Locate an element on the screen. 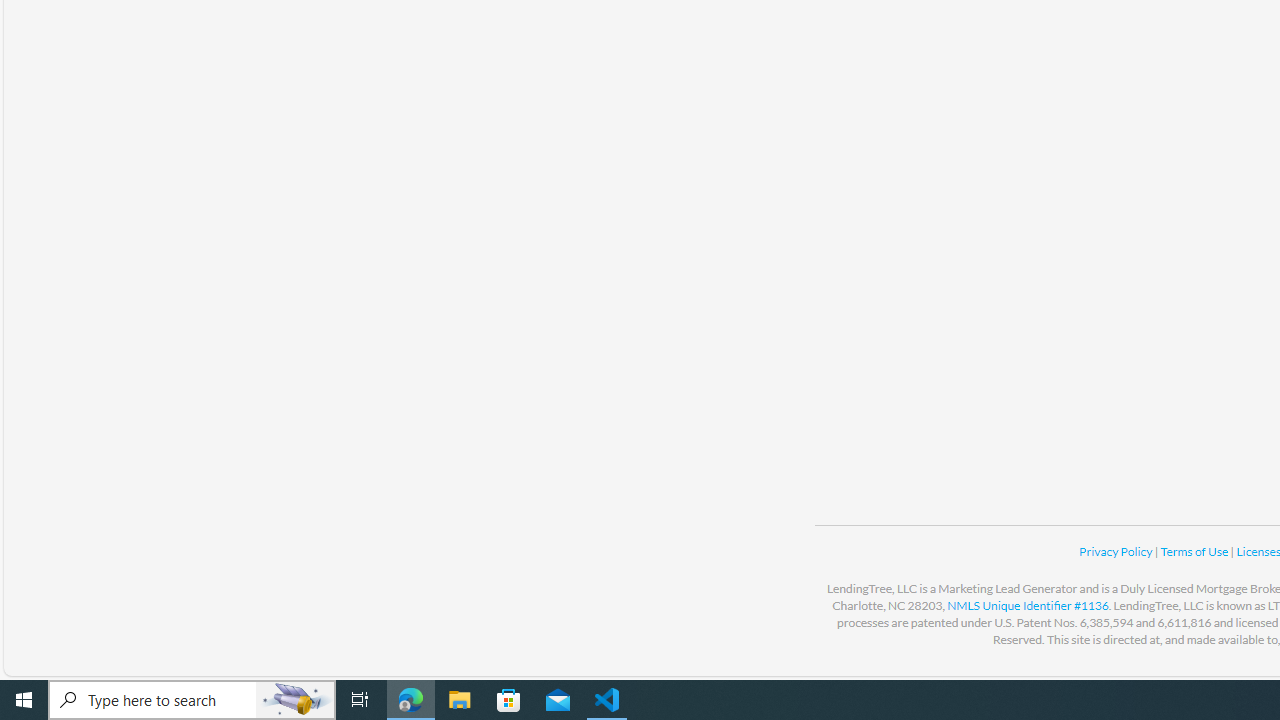  Terms of Use  is located at coordinates (1195, 551).